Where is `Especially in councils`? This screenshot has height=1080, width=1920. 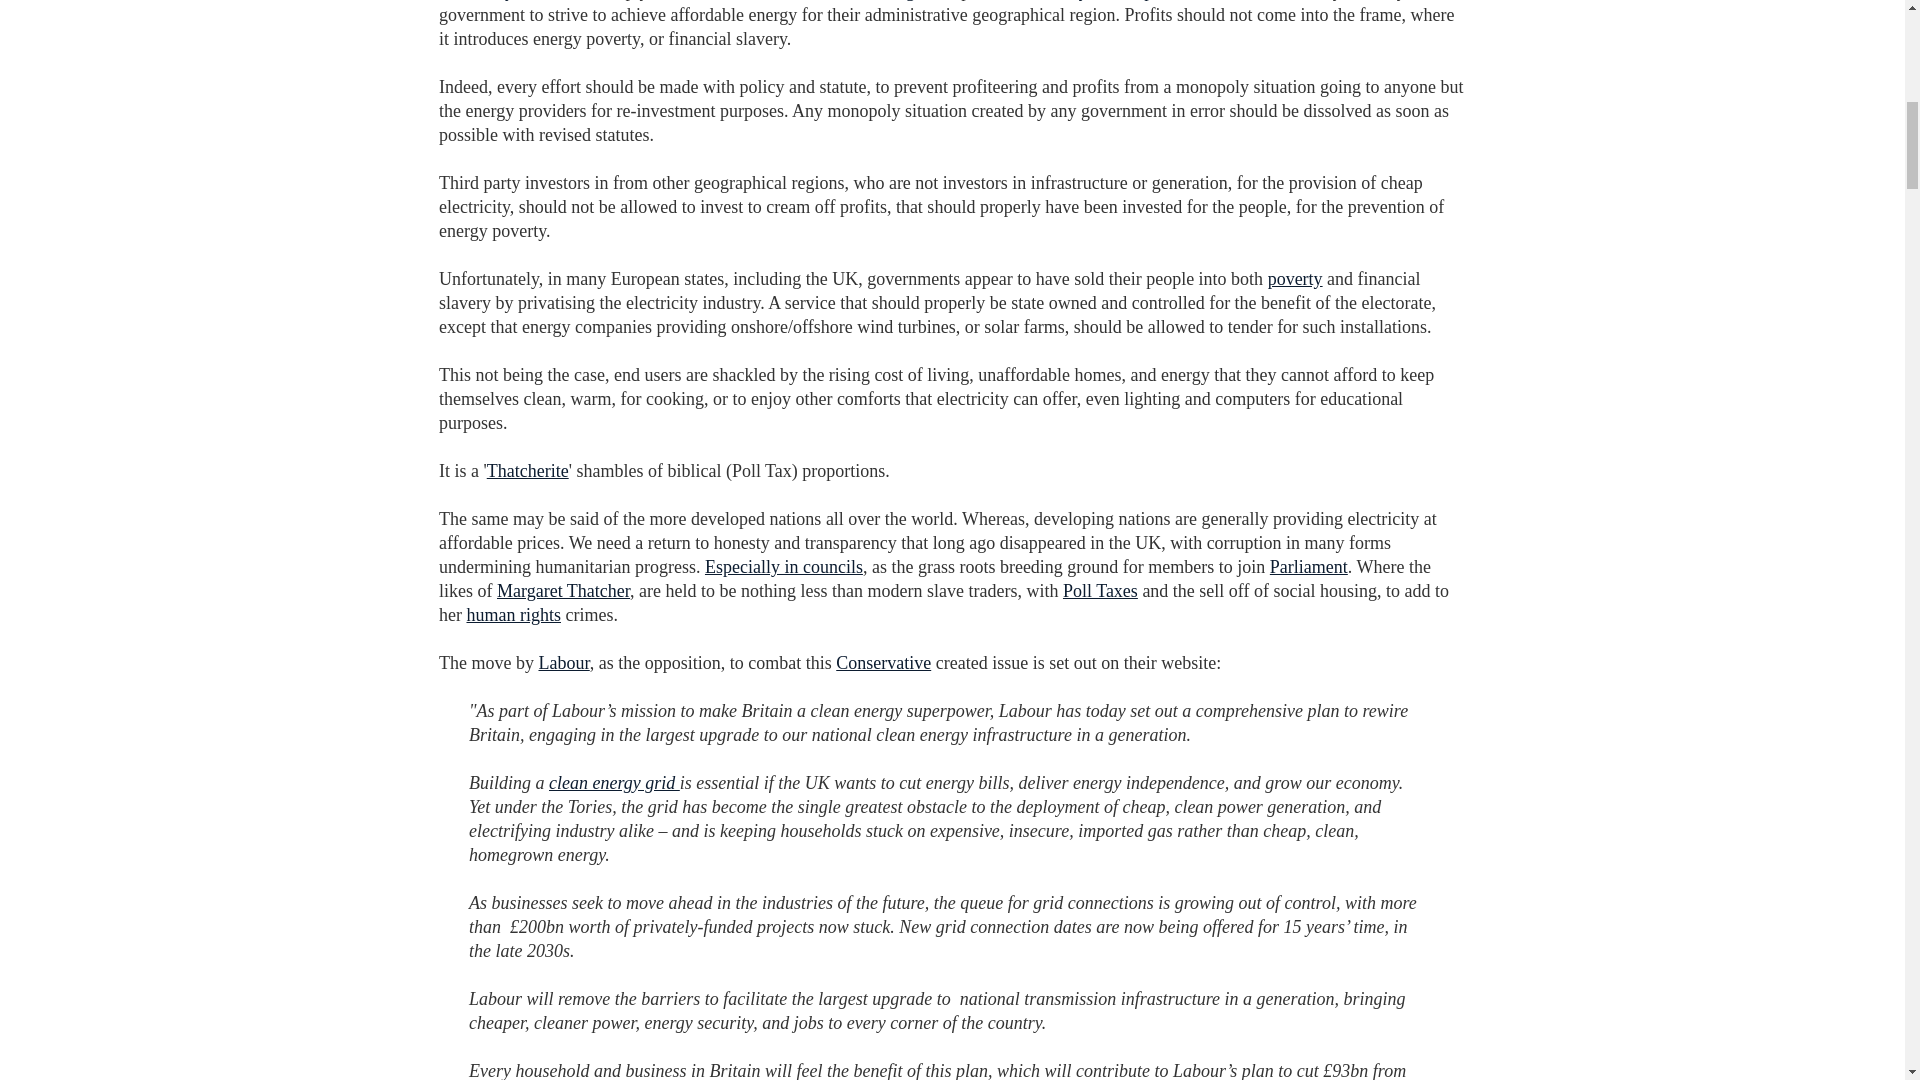
Especially in councils is located at coordinates (783, 566).